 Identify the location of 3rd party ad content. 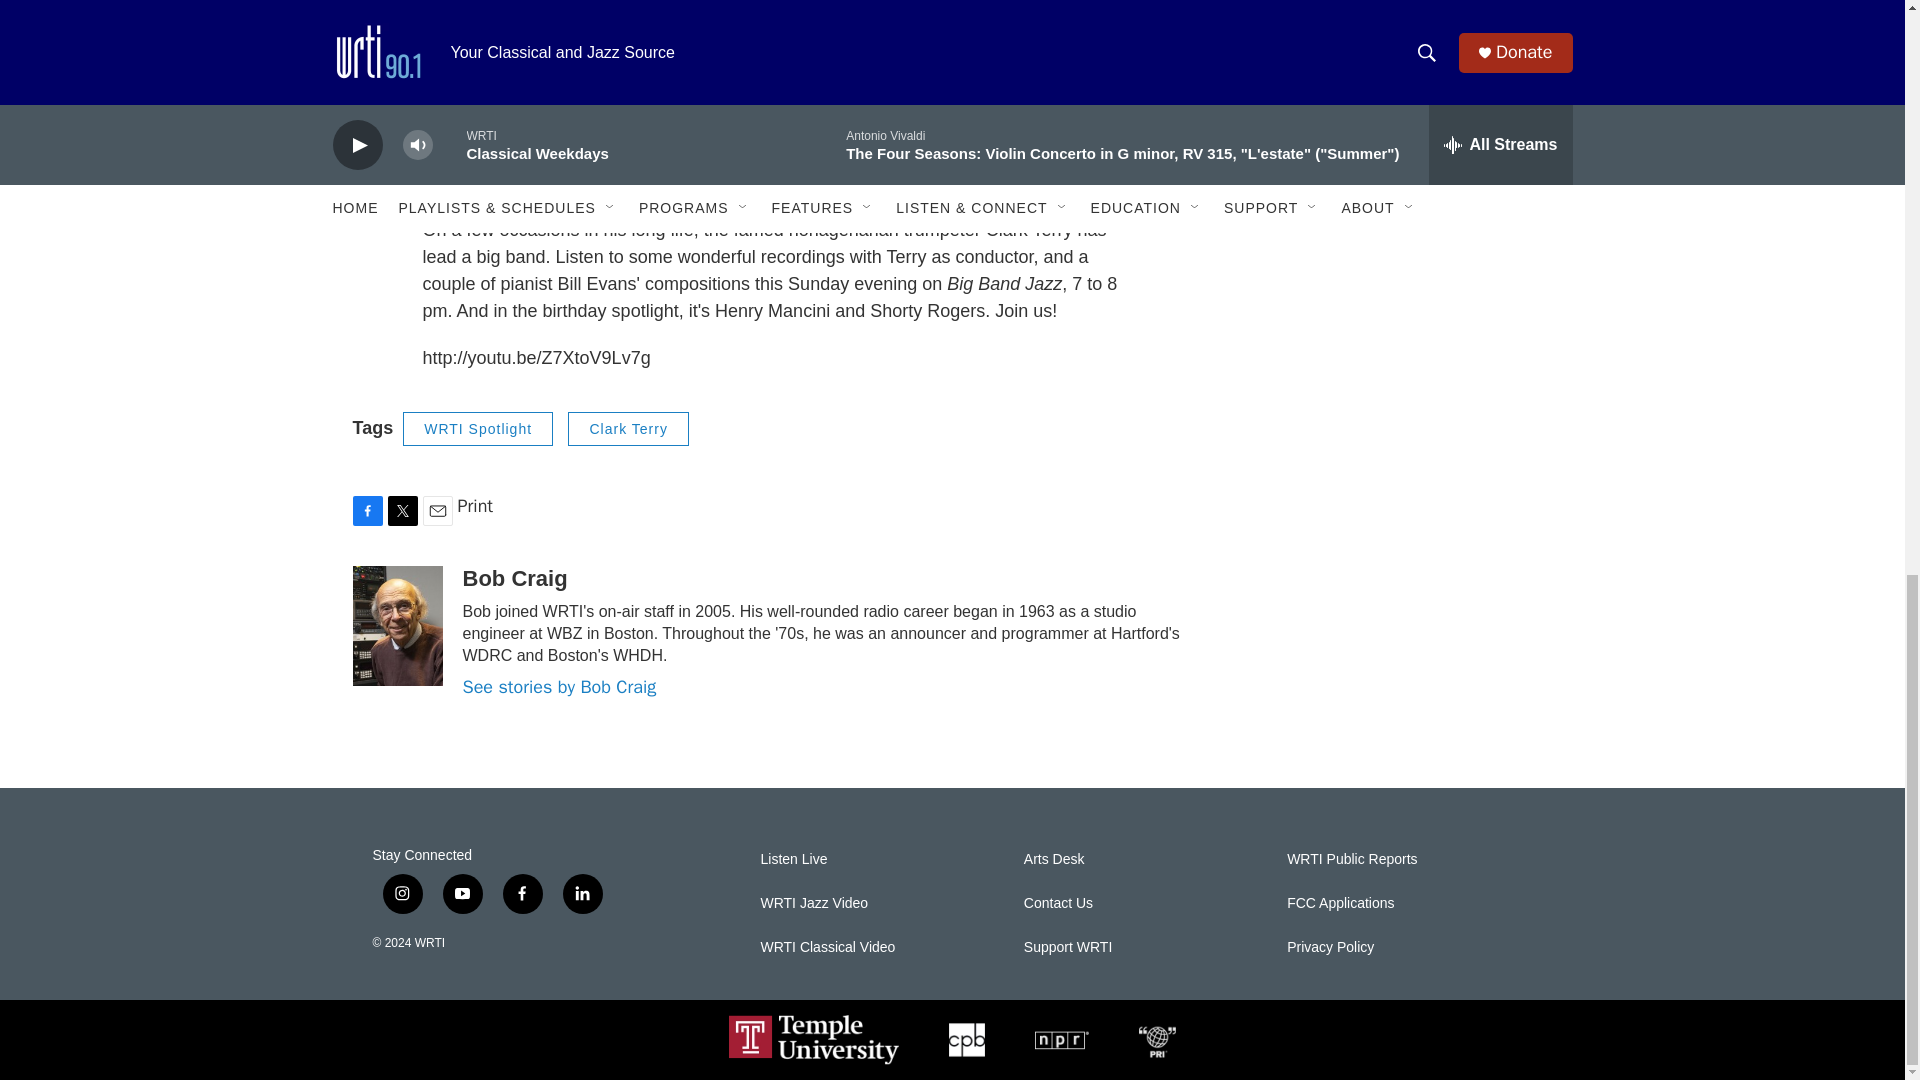
(1401, 618).